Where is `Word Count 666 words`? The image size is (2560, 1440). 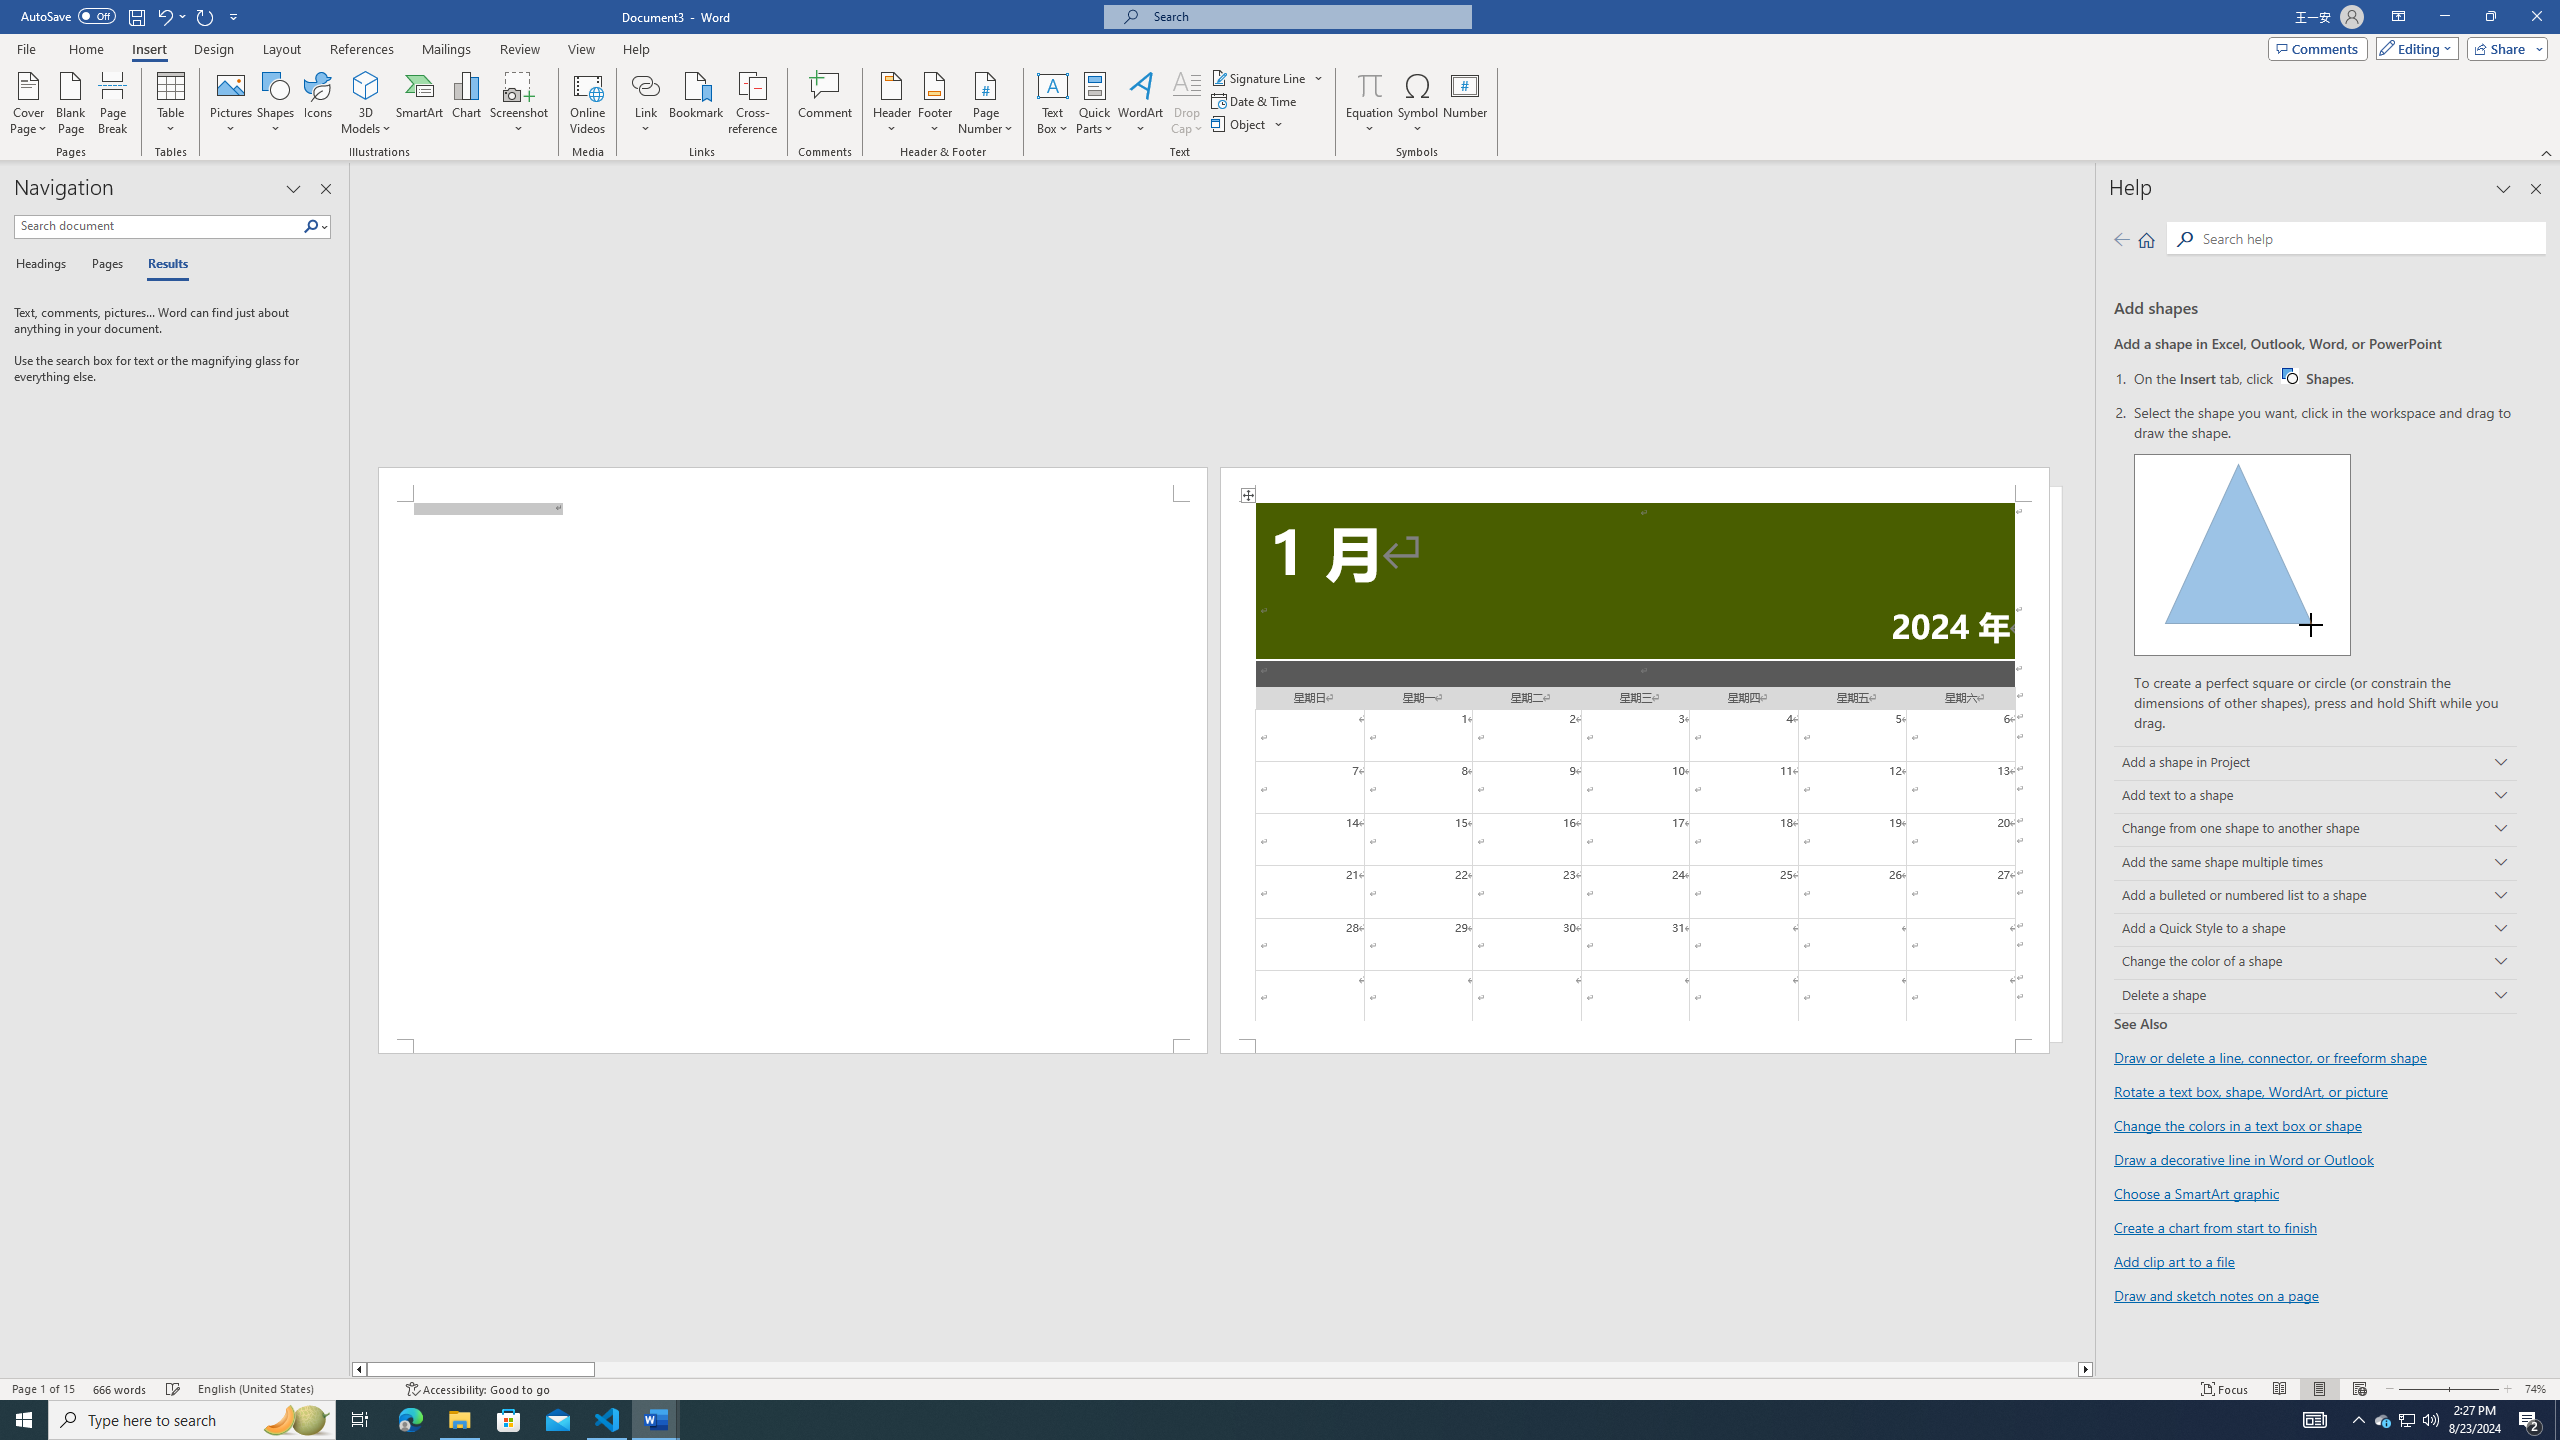
Word Count 666 words is located at coordinates (122, 1389).